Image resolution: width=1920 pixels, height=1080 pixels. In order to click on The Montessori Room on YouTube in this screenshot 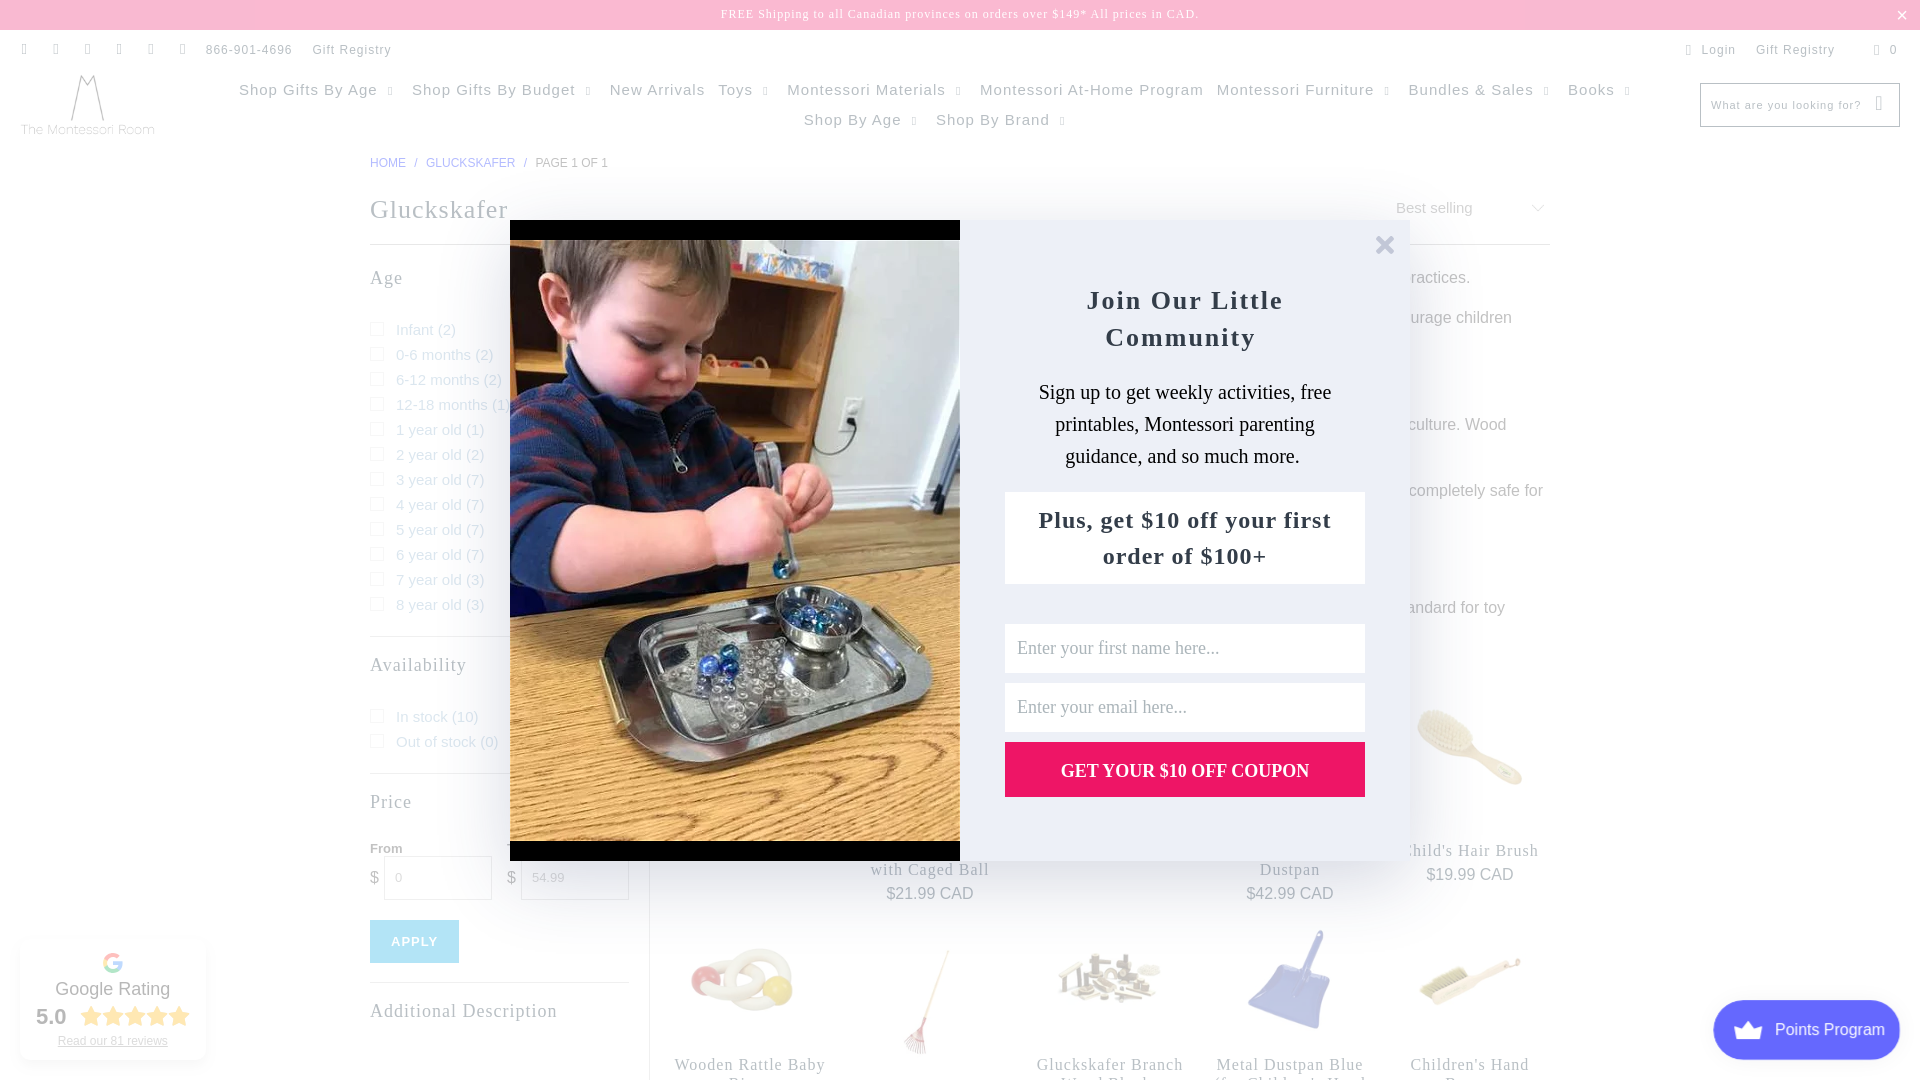, I will do `click(182, 50)`.